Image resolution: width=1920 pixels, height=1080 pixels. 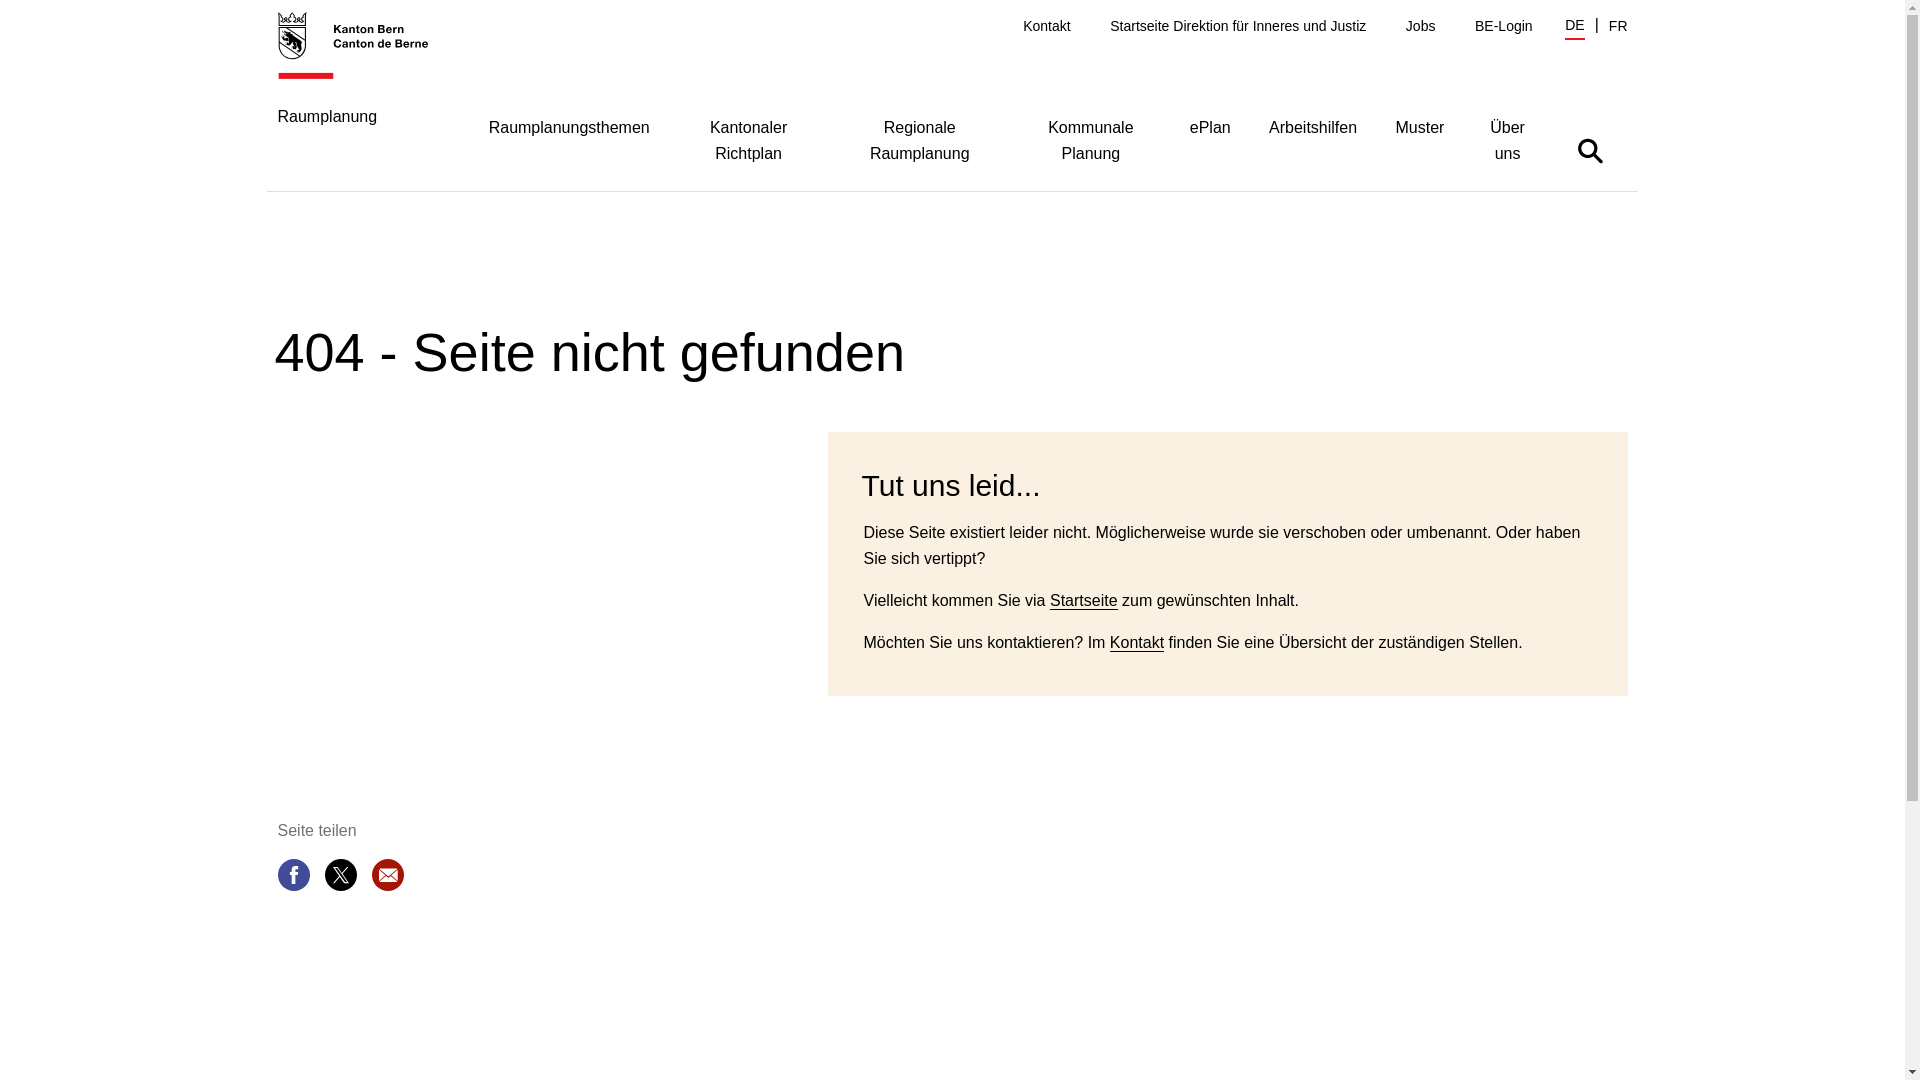 I want to click on FR, so click(x=1618, y=26).